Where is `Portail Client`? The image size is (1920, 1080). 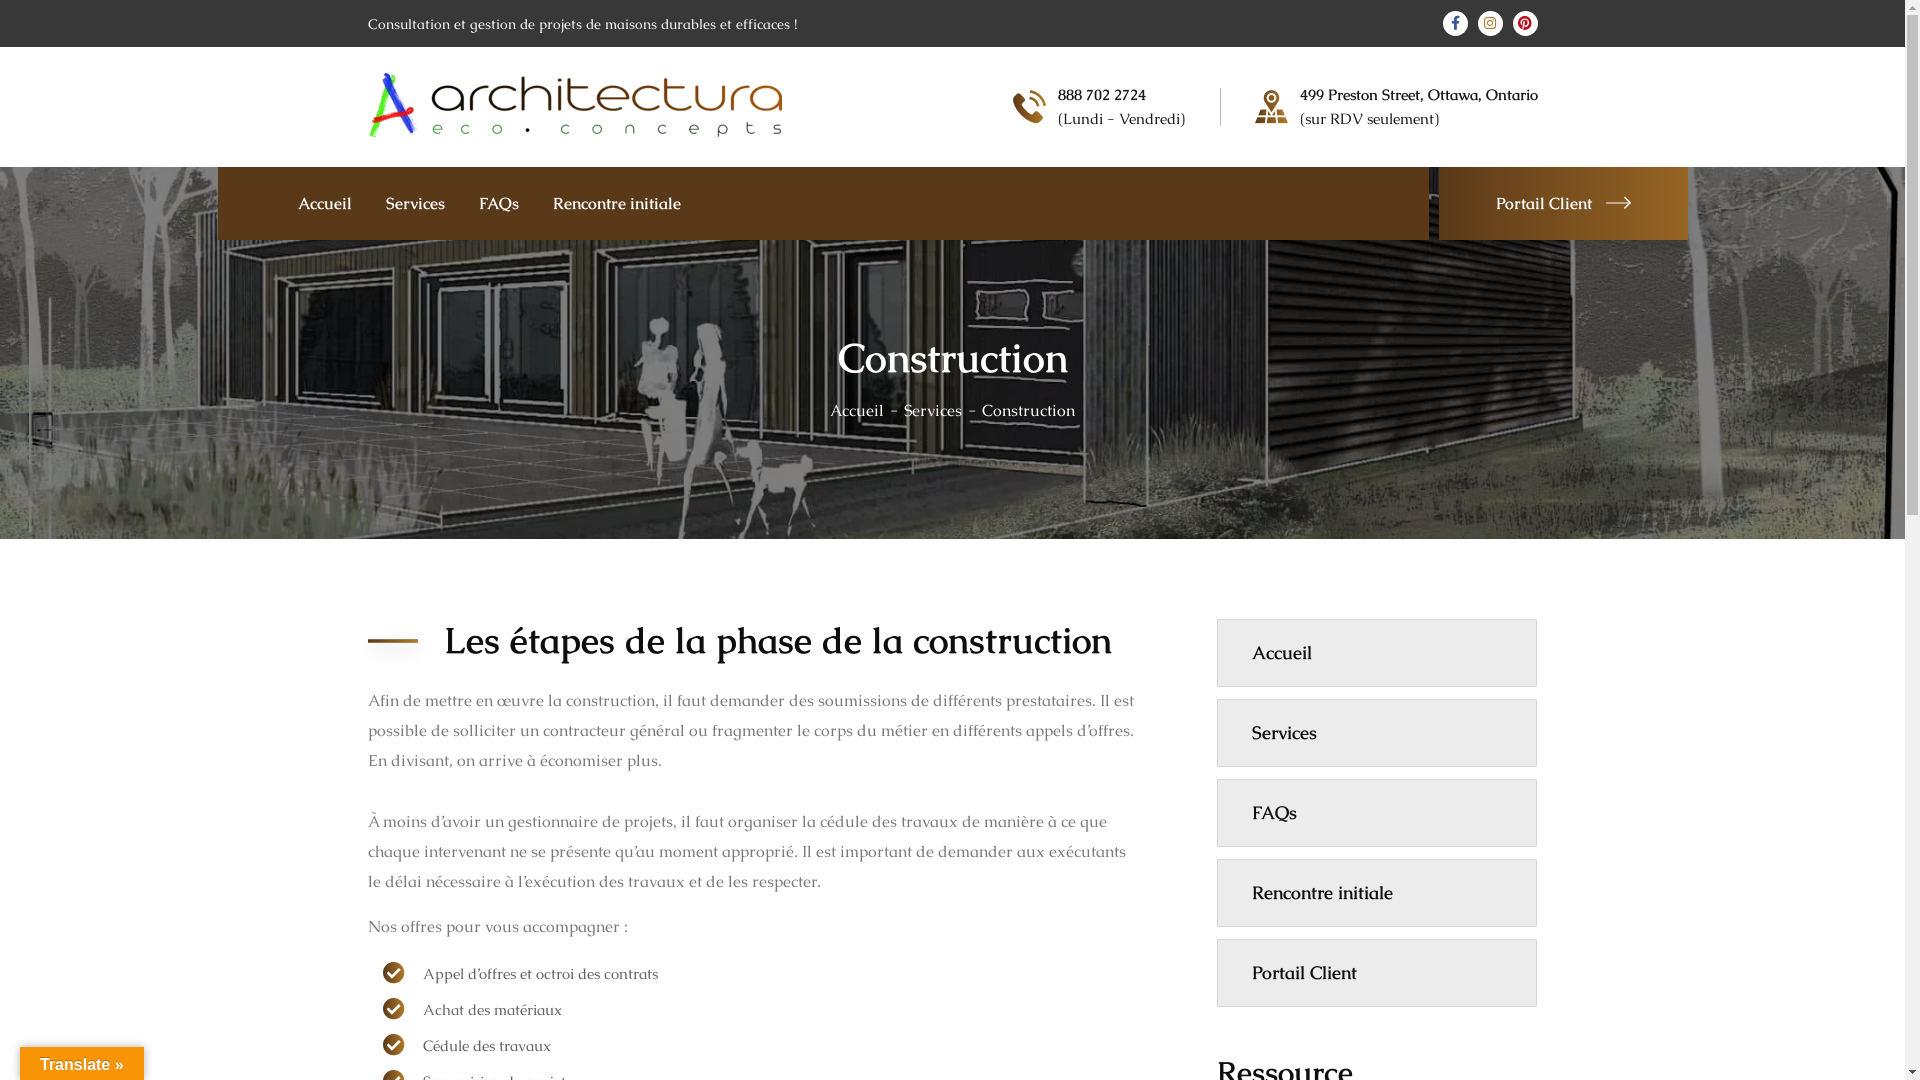 Portail Client is located at coordinates (1377, 973).